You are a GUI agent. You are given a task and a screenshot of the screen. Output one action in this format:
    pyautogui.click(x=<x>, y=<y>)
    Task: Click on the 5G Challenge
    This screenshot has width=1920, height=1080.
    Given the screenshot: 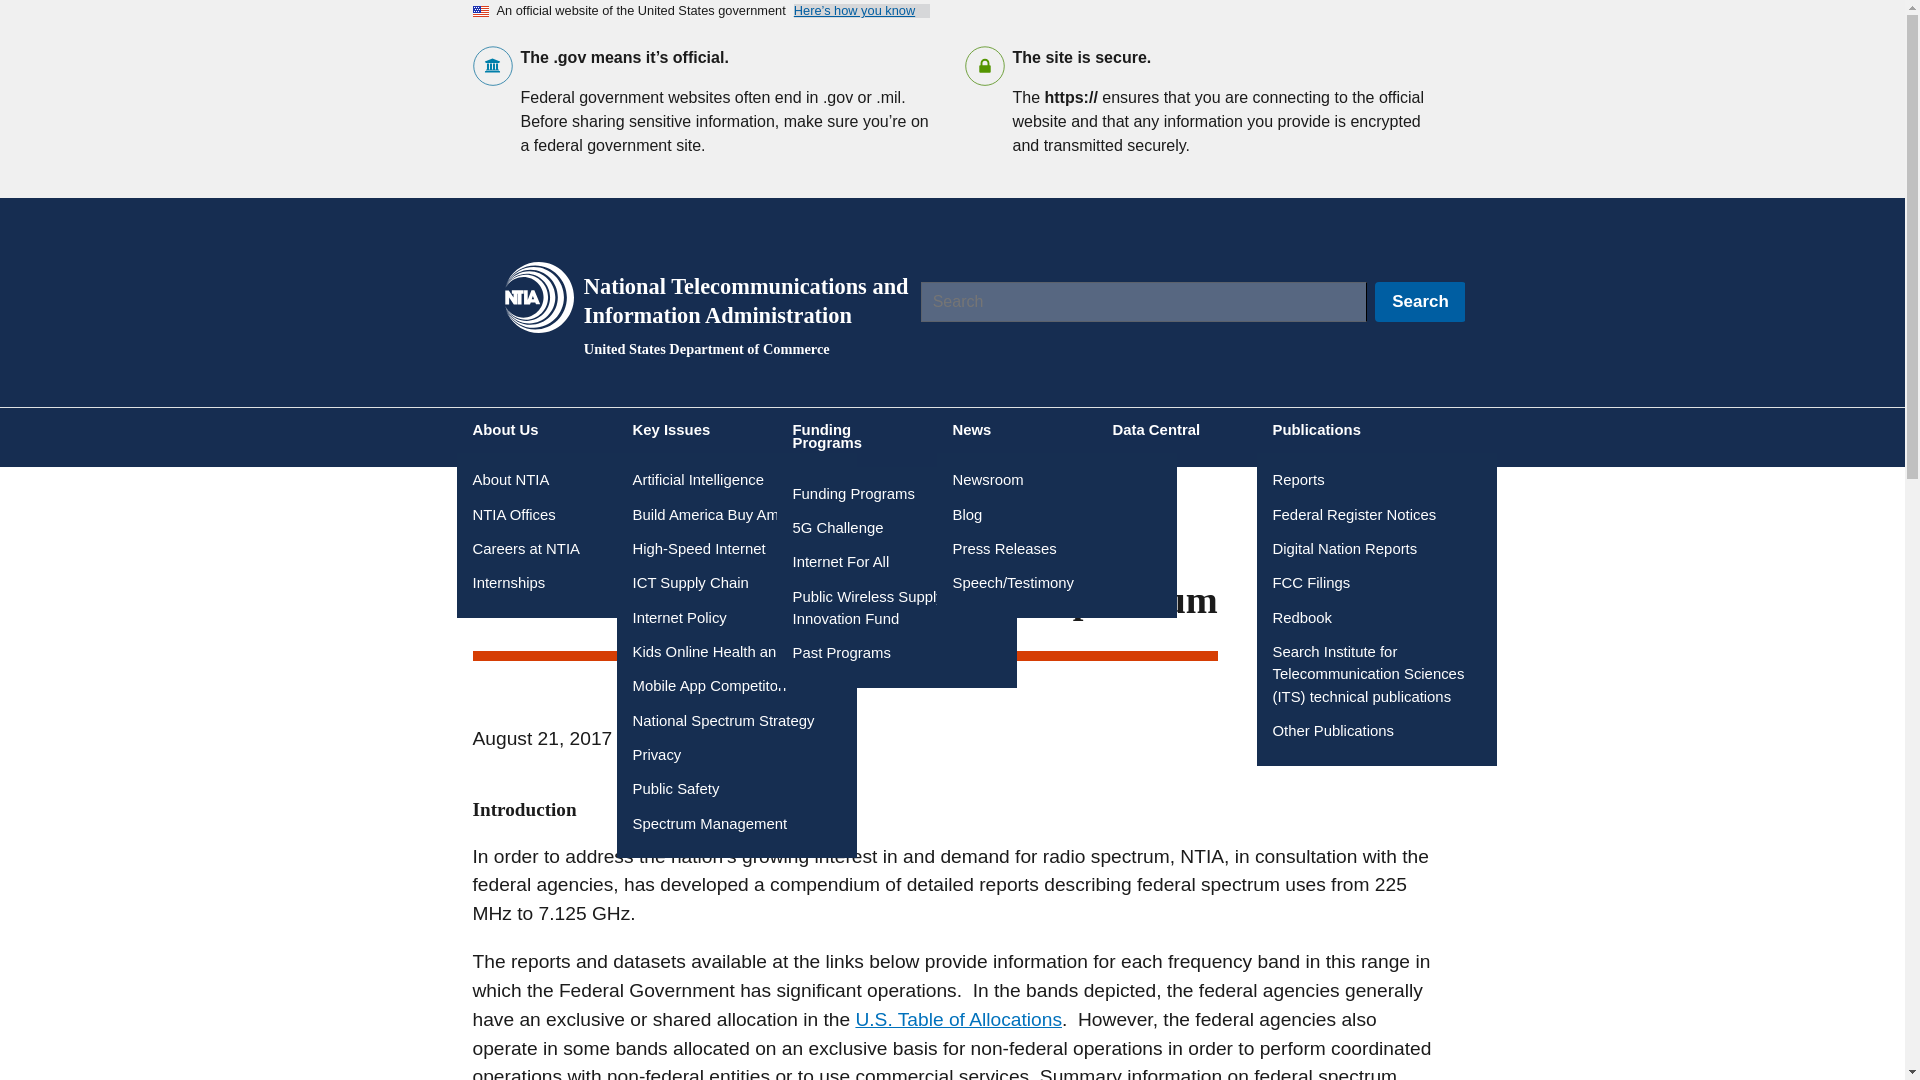 What is the action you would take?
    pyautogui.click(x=837, y=527)
    